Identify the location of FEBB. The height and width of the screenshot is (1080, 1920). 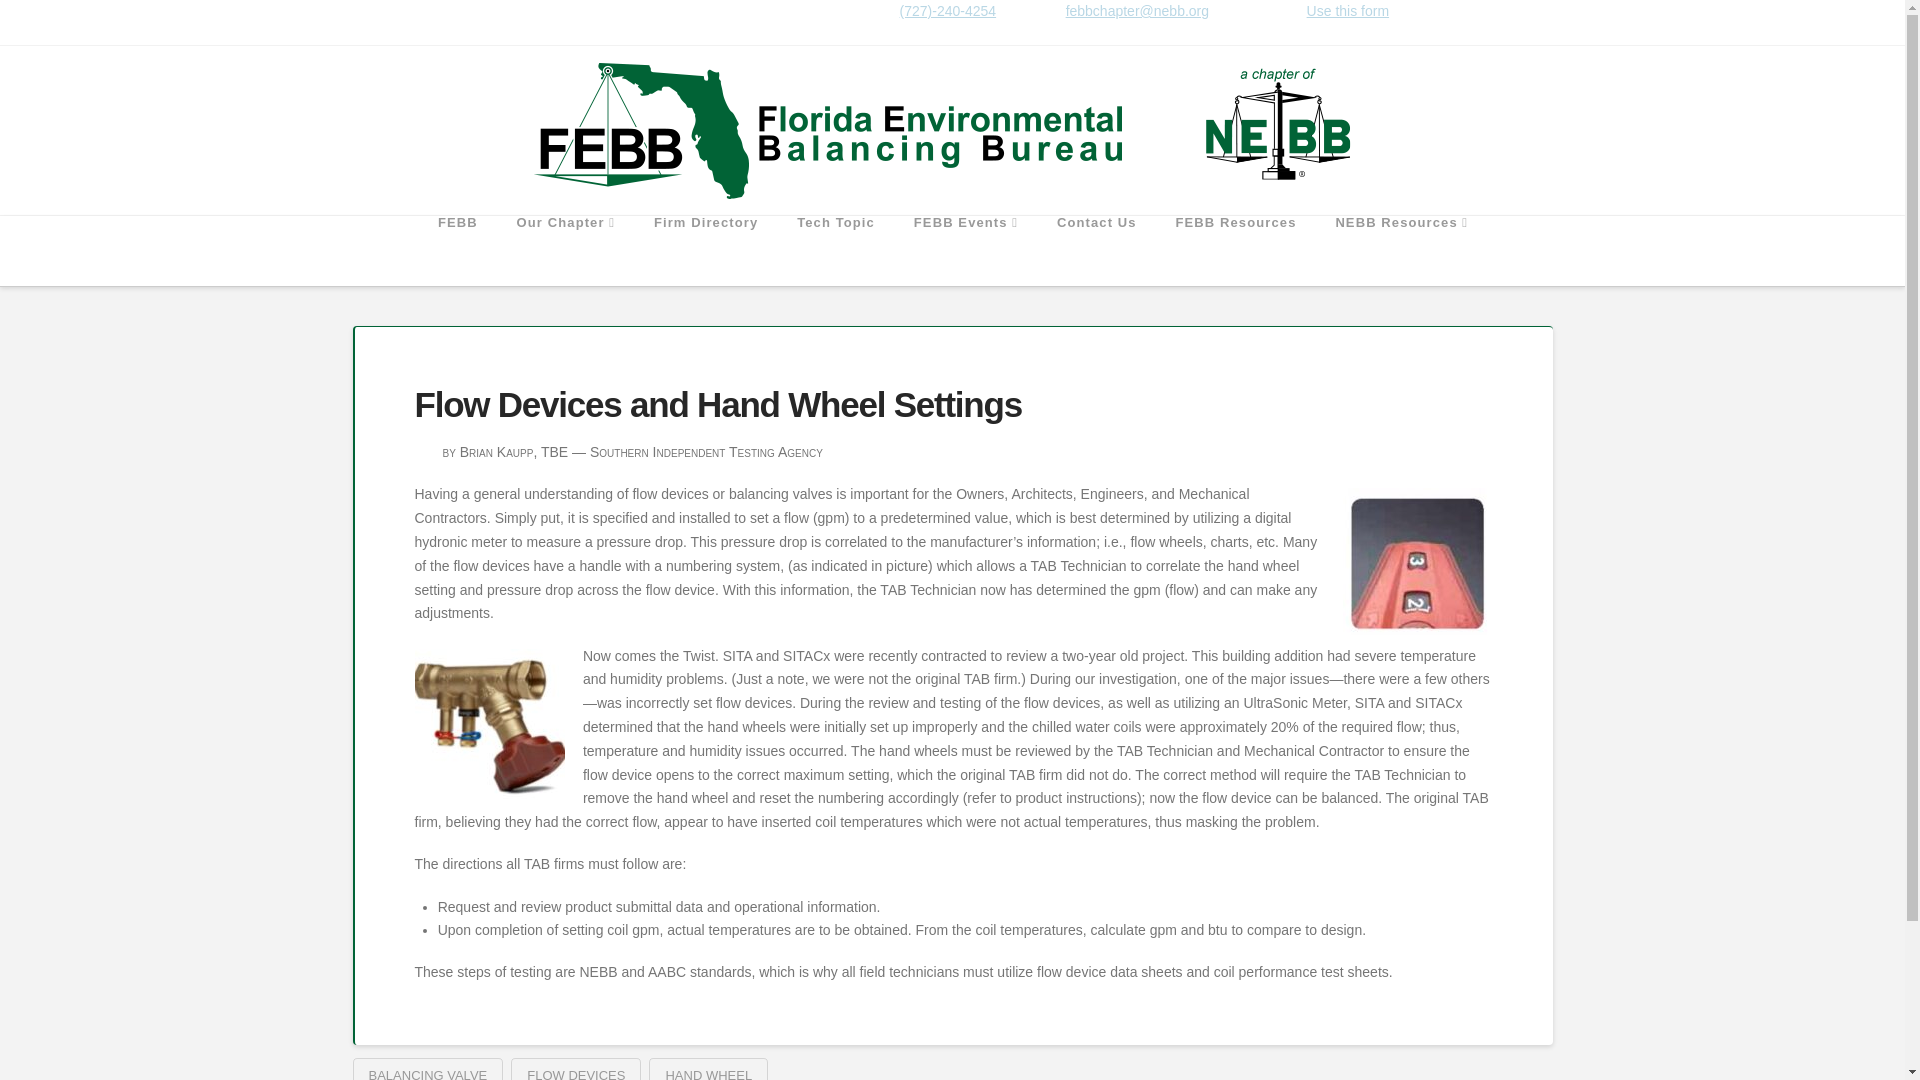
(458, 251).